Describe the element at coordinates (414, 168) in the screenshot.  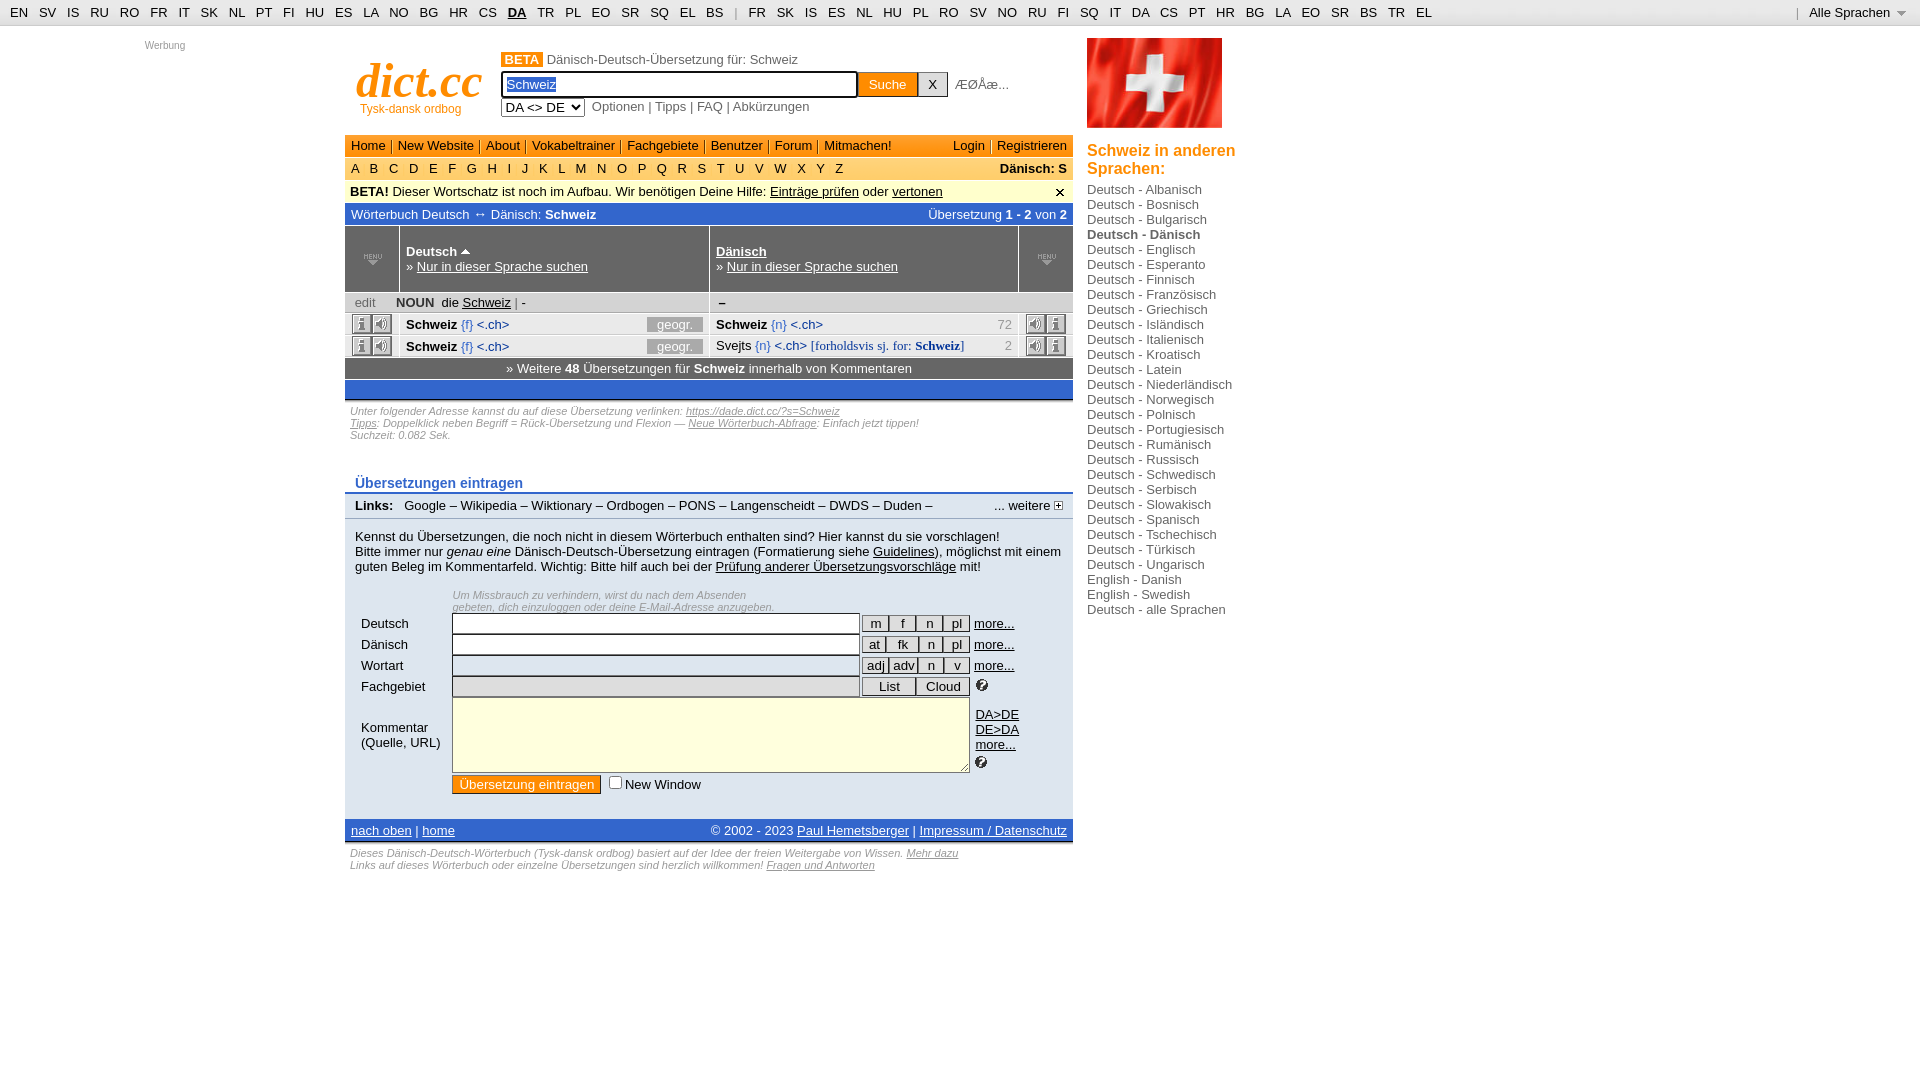
I see `D` at that location.